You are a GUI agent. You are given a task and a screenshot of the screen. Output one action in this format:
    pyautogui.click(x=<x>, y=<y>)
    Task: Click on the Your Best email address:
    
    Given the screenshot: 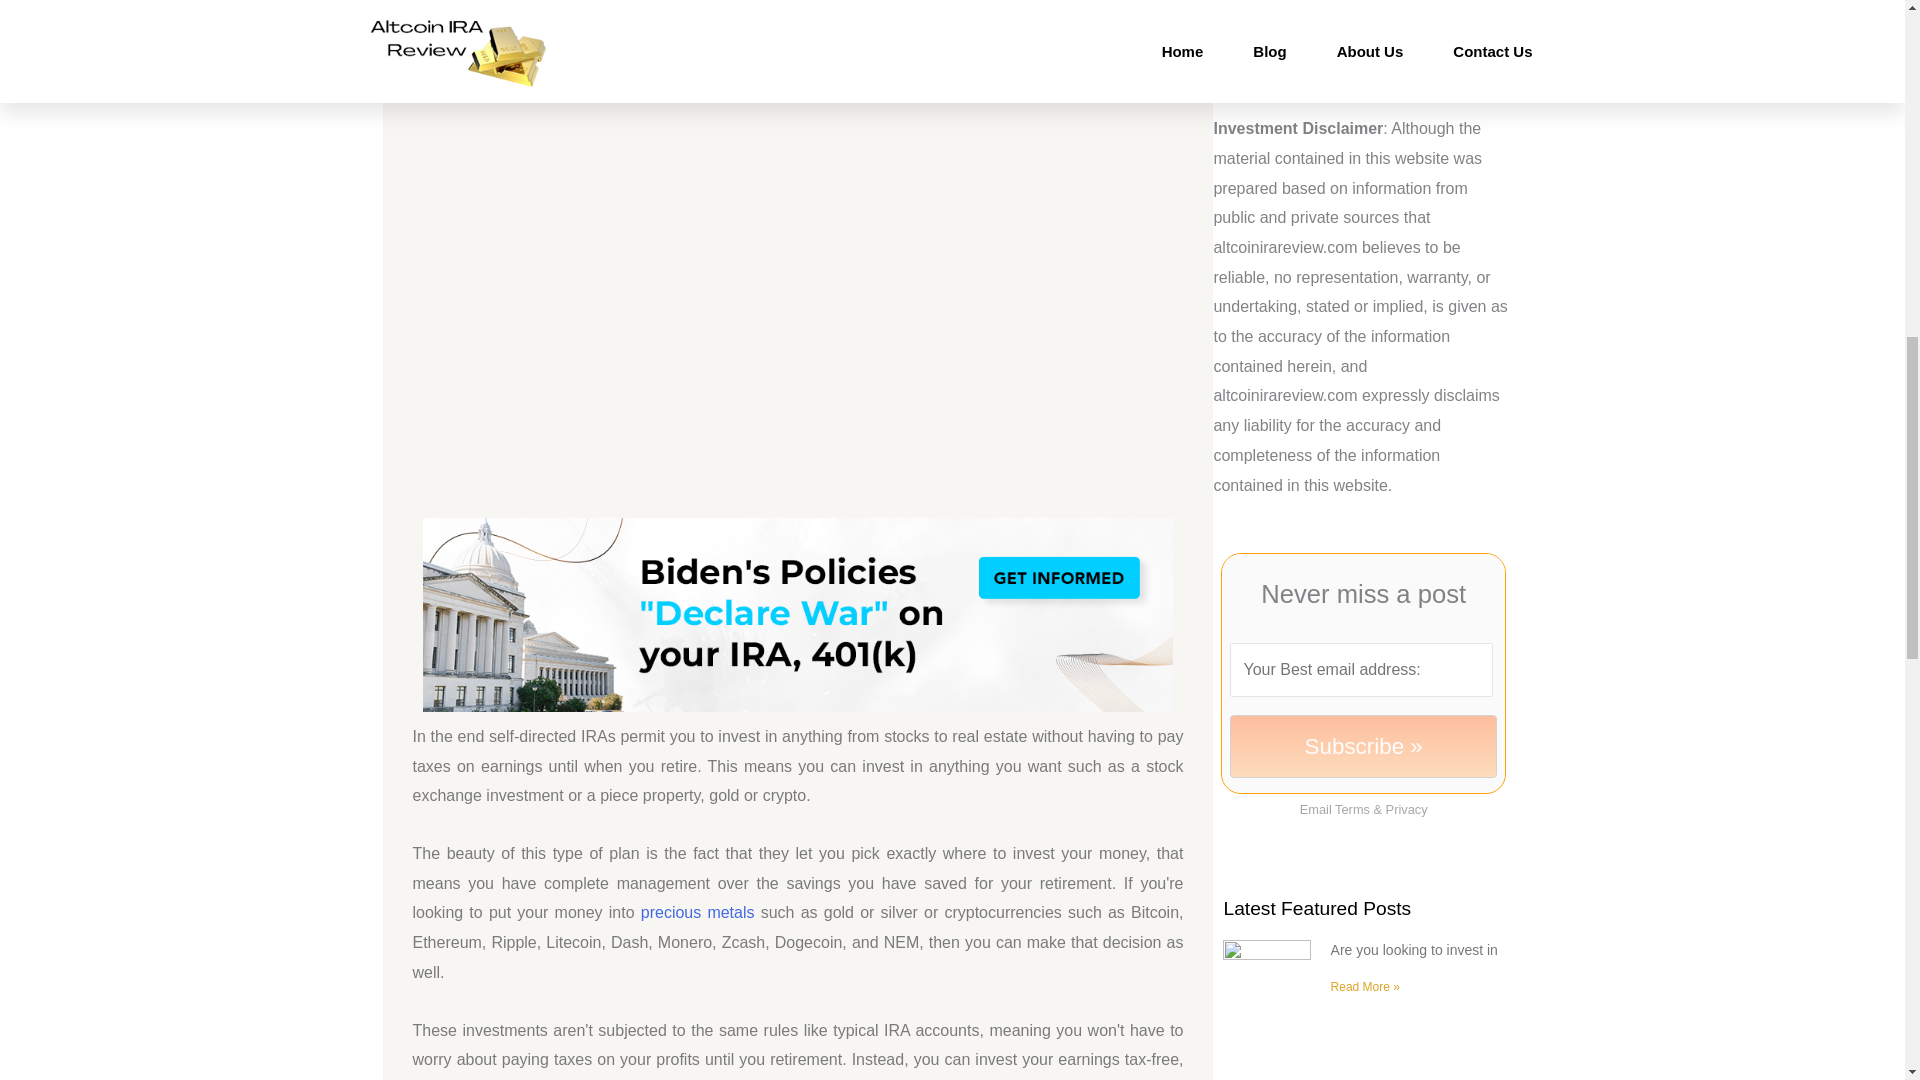 What is the action you would take?
    pyautogui.click(x=1360, y=668)
    